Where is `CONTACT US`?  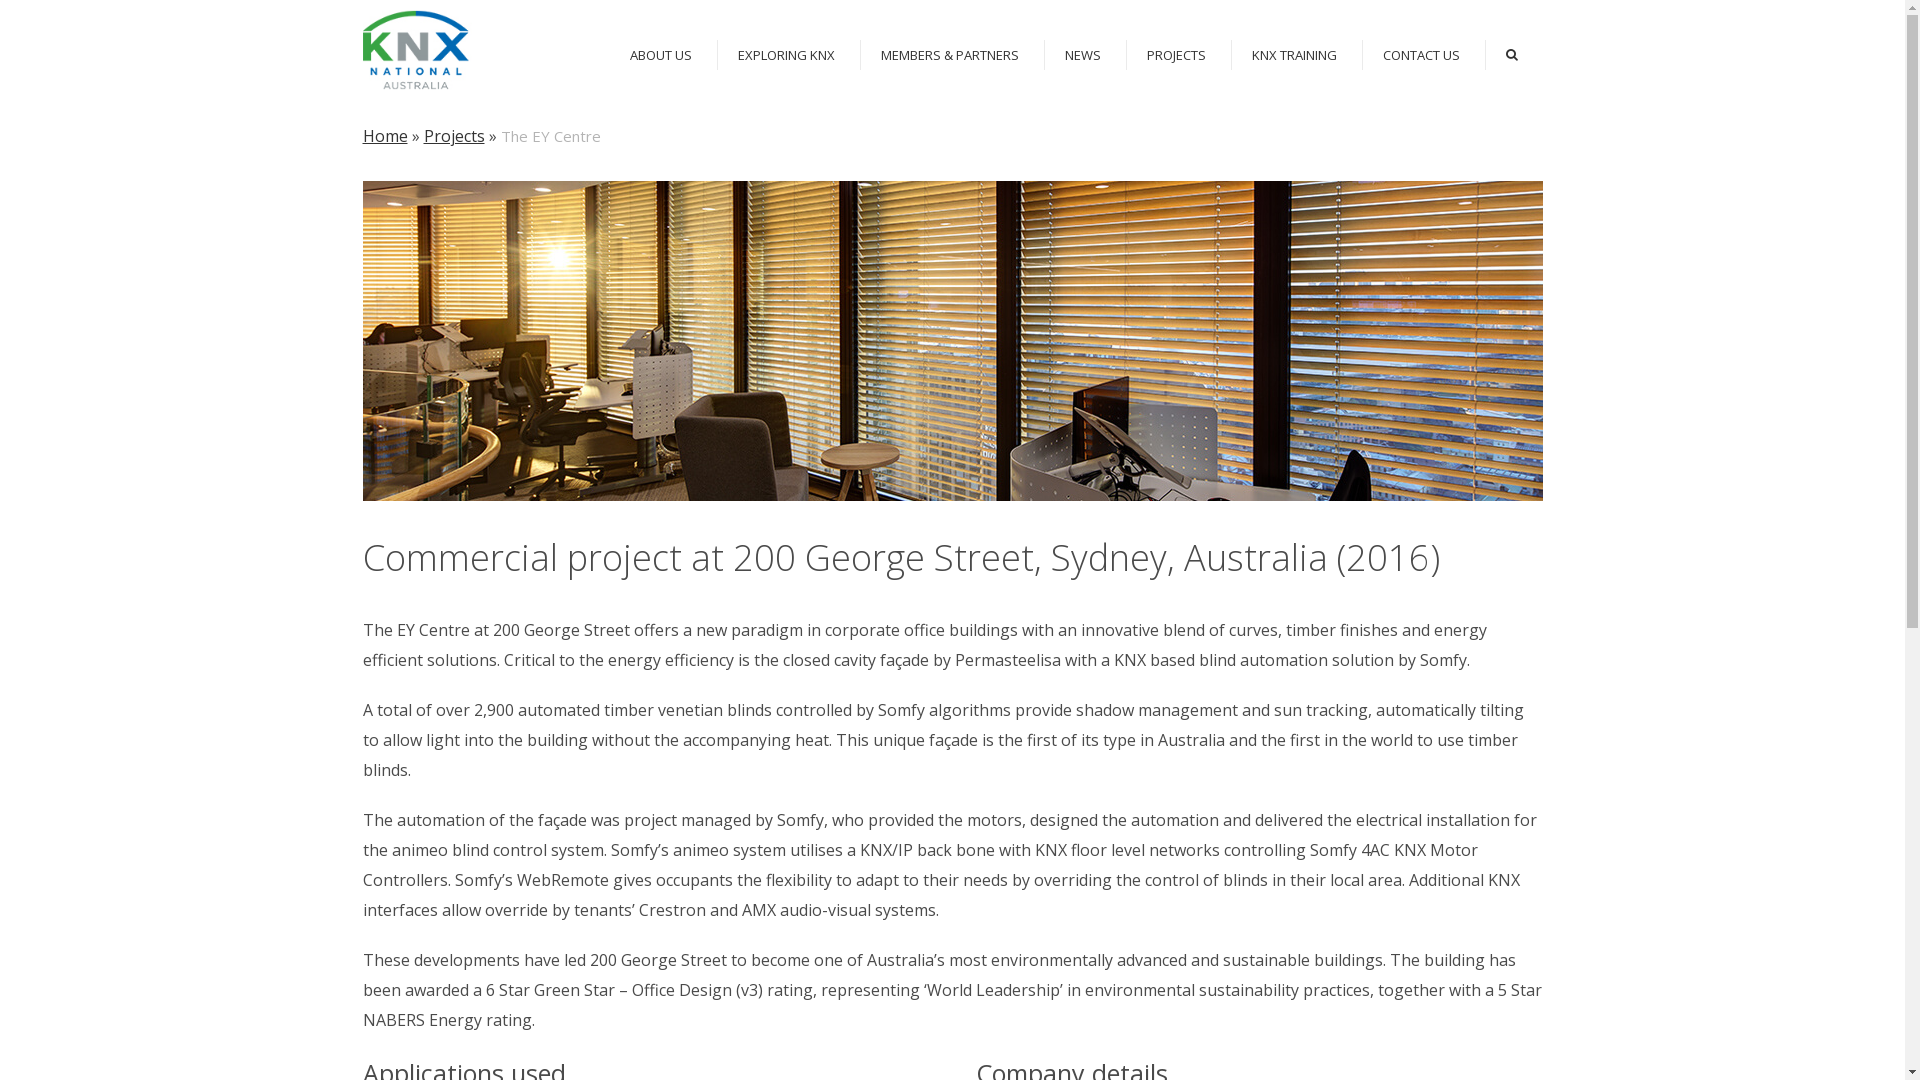 CONTACT US is located at coordinates (1420, 55).